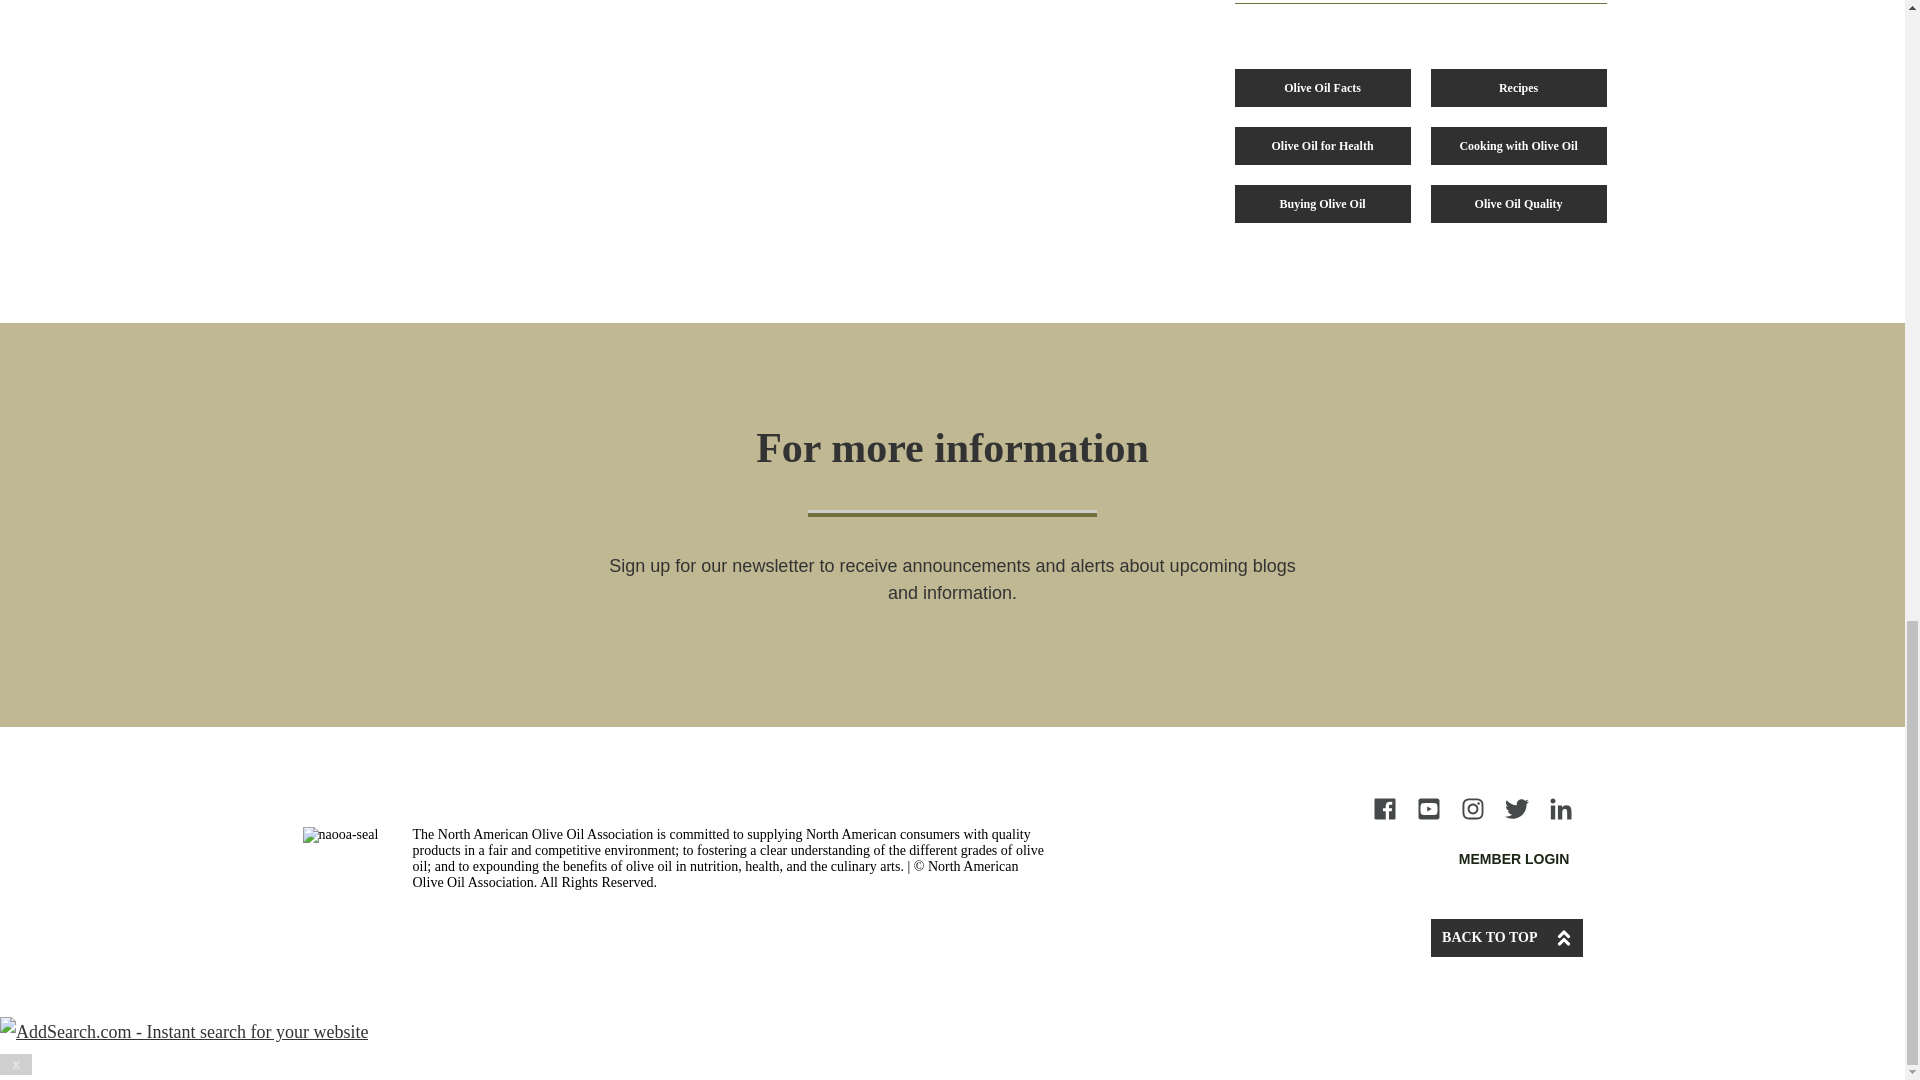 This screenshot has width=1920, height=1080. What do you see at coordinates (1518, 203) in the screenshot?
I see `Olive Oil Quality` at bounding box center [1518, 203].